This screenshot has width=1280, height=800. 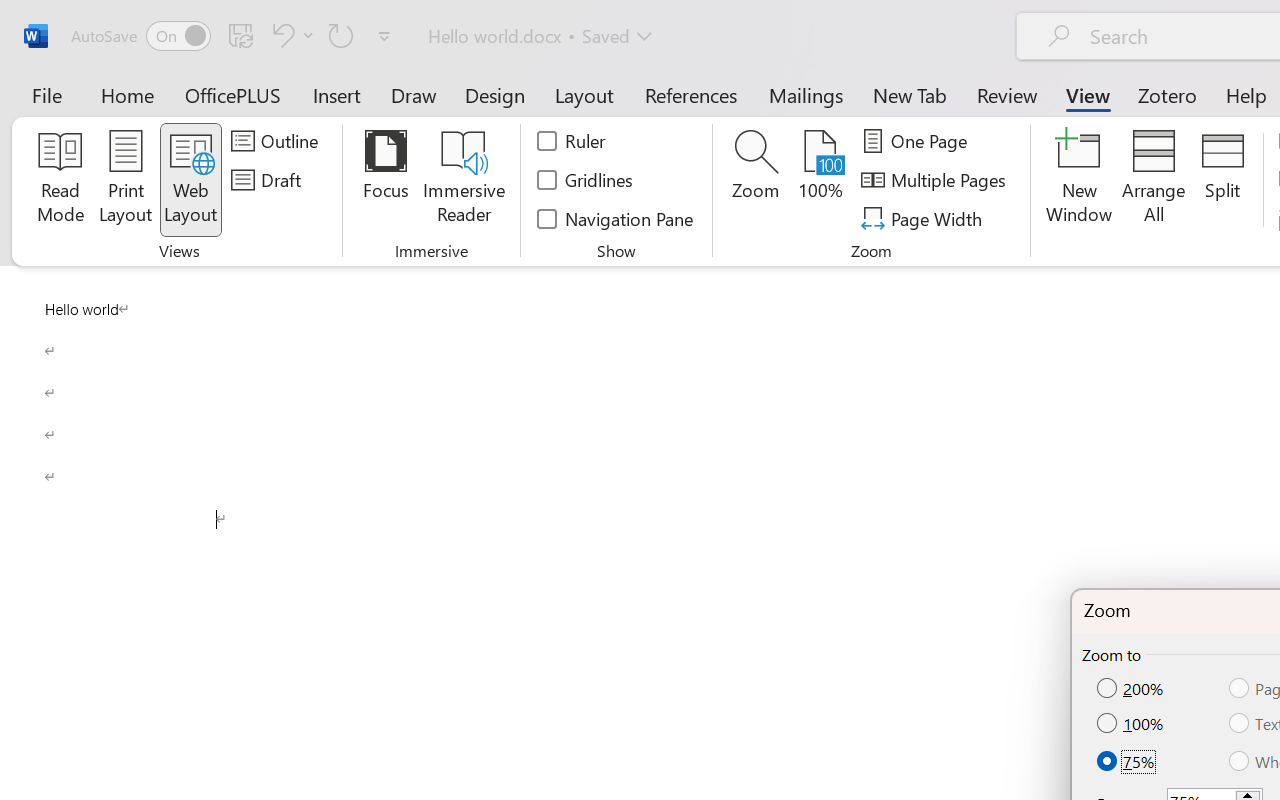 I want to click on From Current Slide..., so click(x=224, y=114).